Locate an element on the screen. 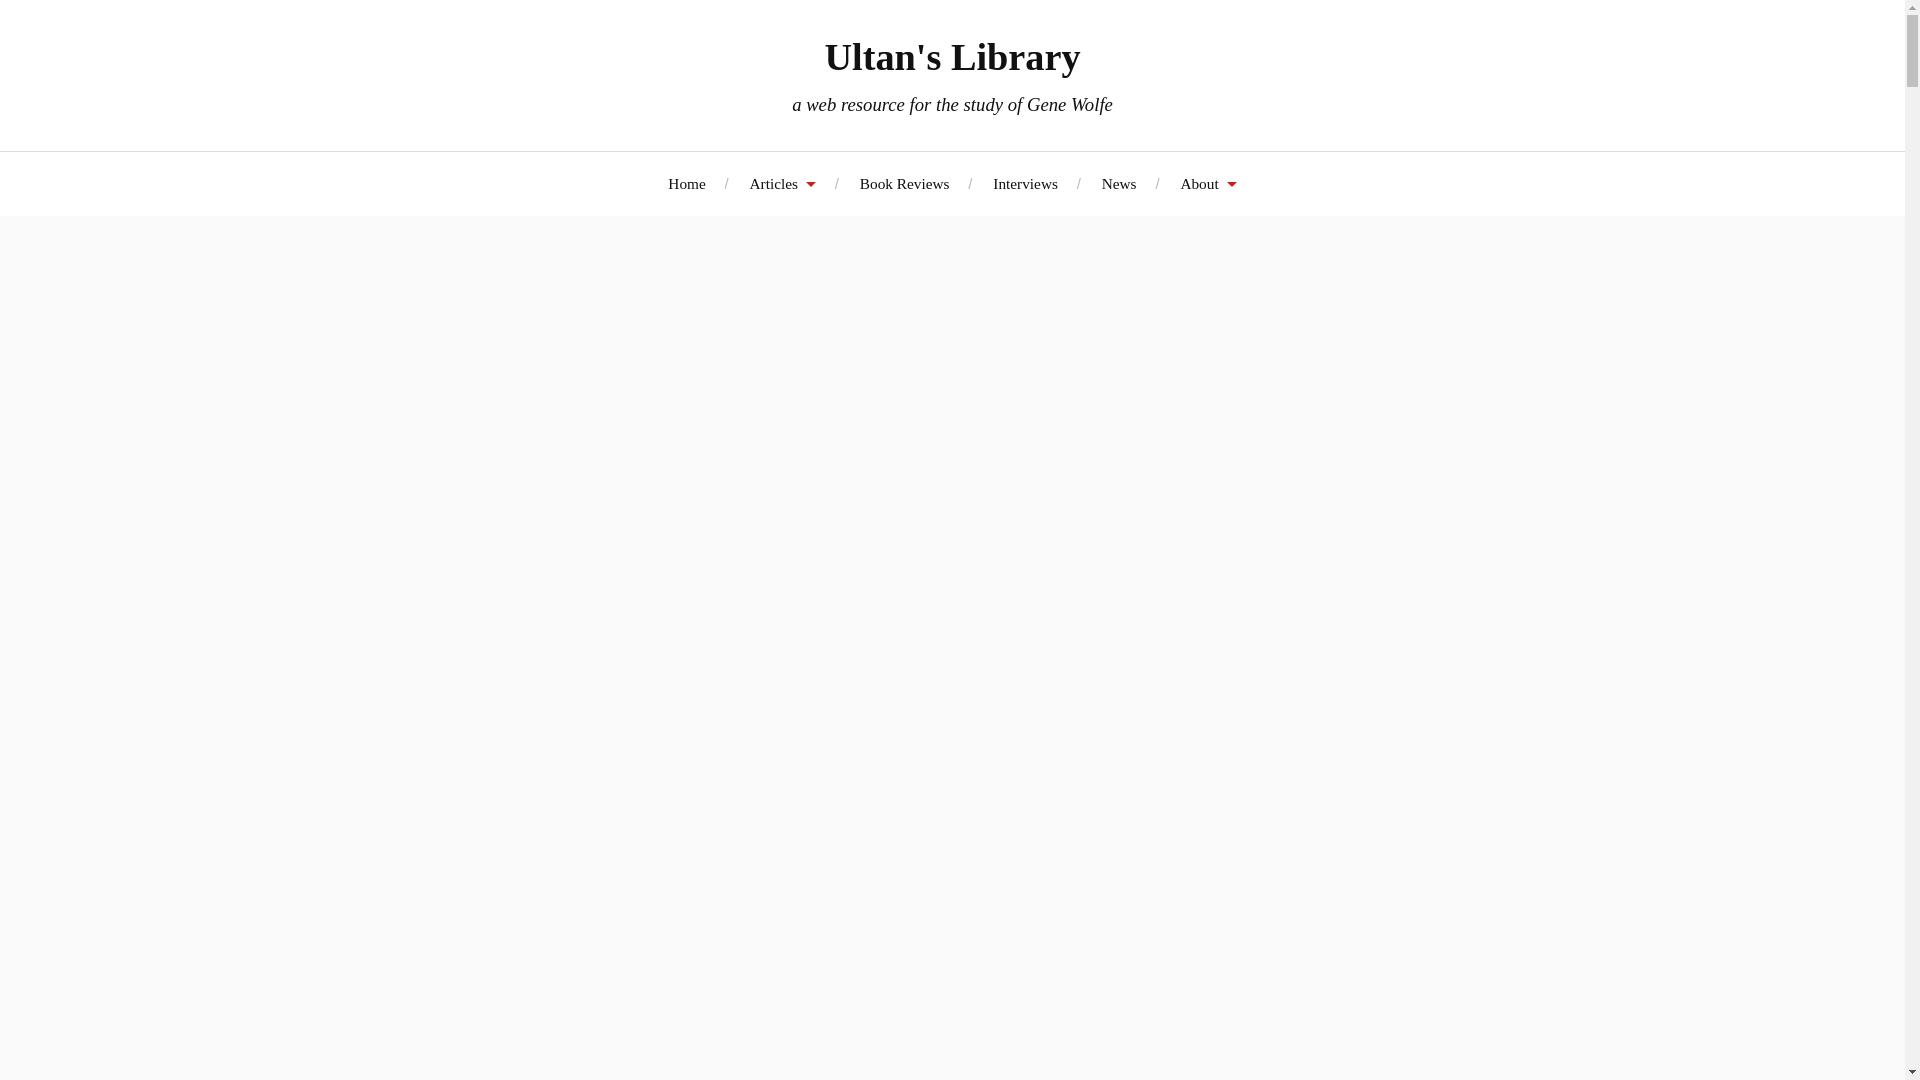  Articles is located at coordinates (783, 183).